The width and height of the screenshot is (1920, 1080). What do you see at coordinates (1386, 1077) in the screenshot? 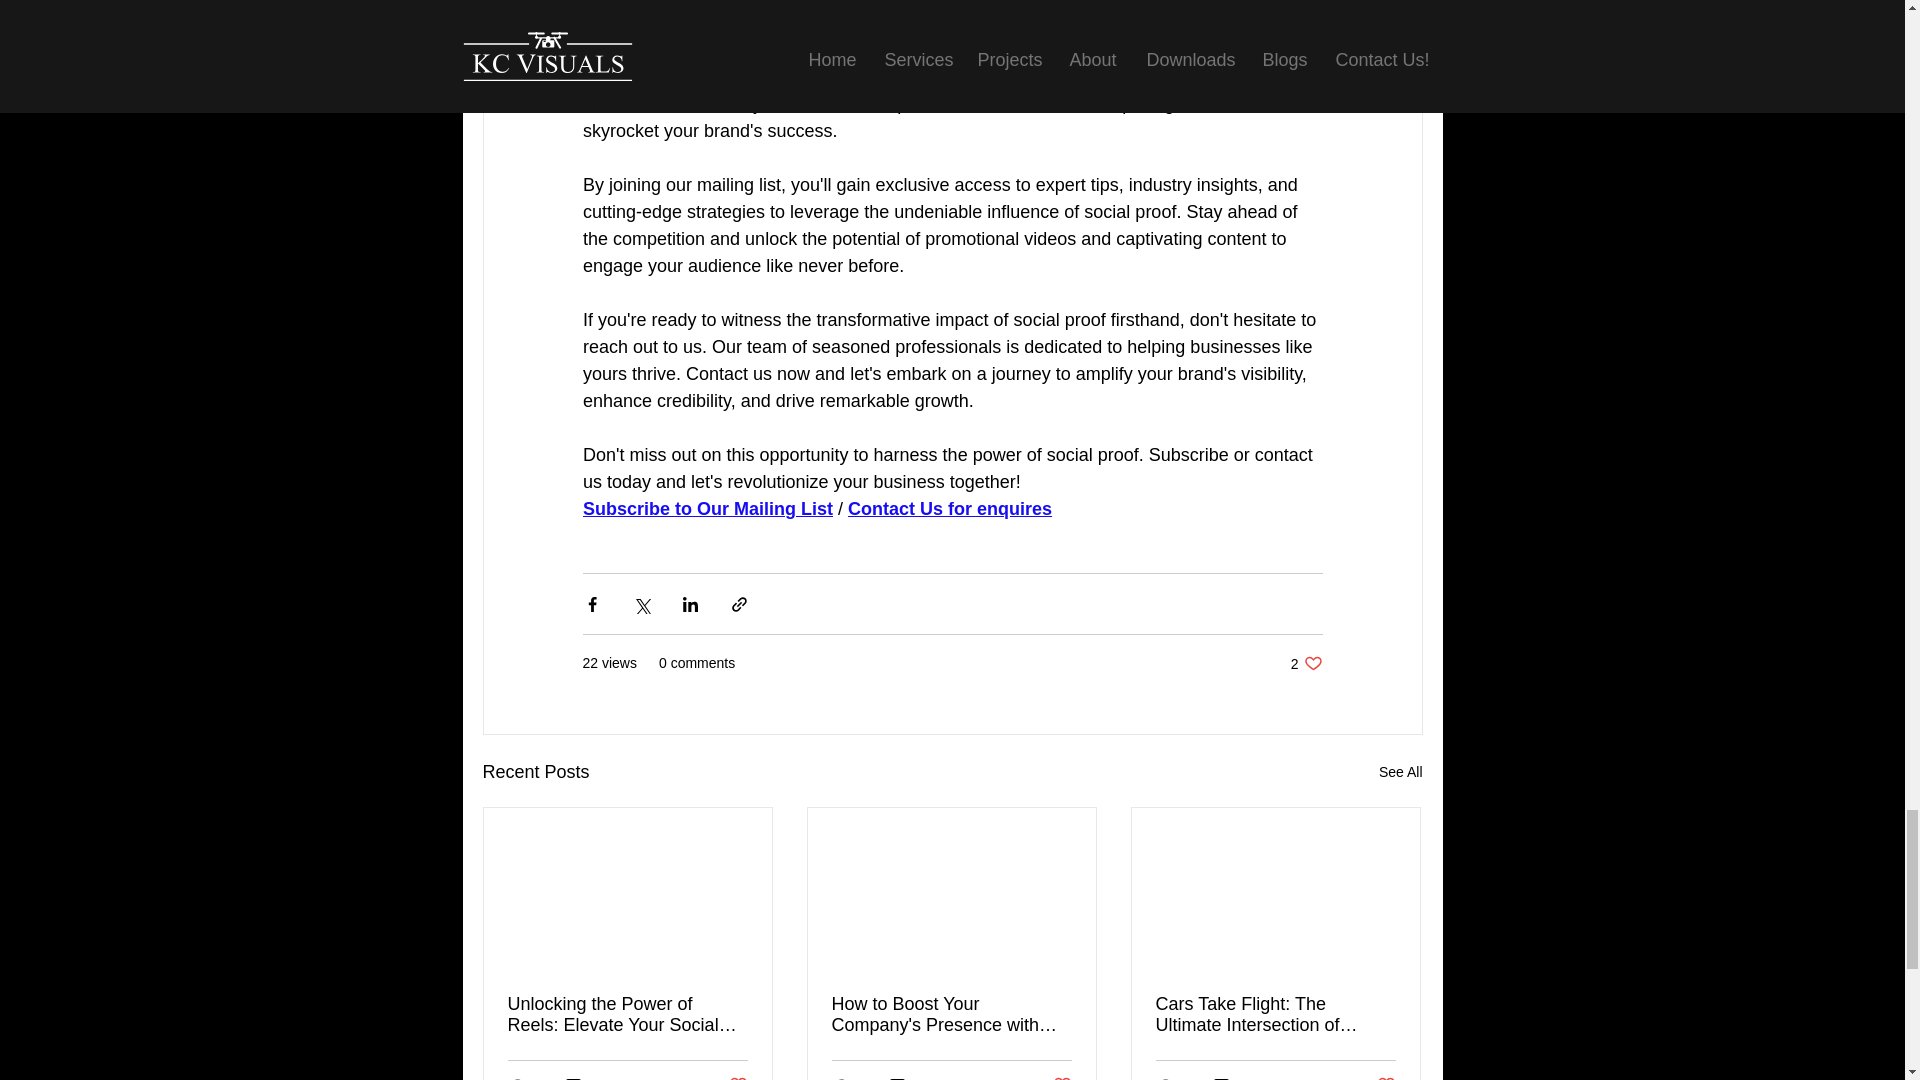
I see `1` at bounding box center [1386, 1077].